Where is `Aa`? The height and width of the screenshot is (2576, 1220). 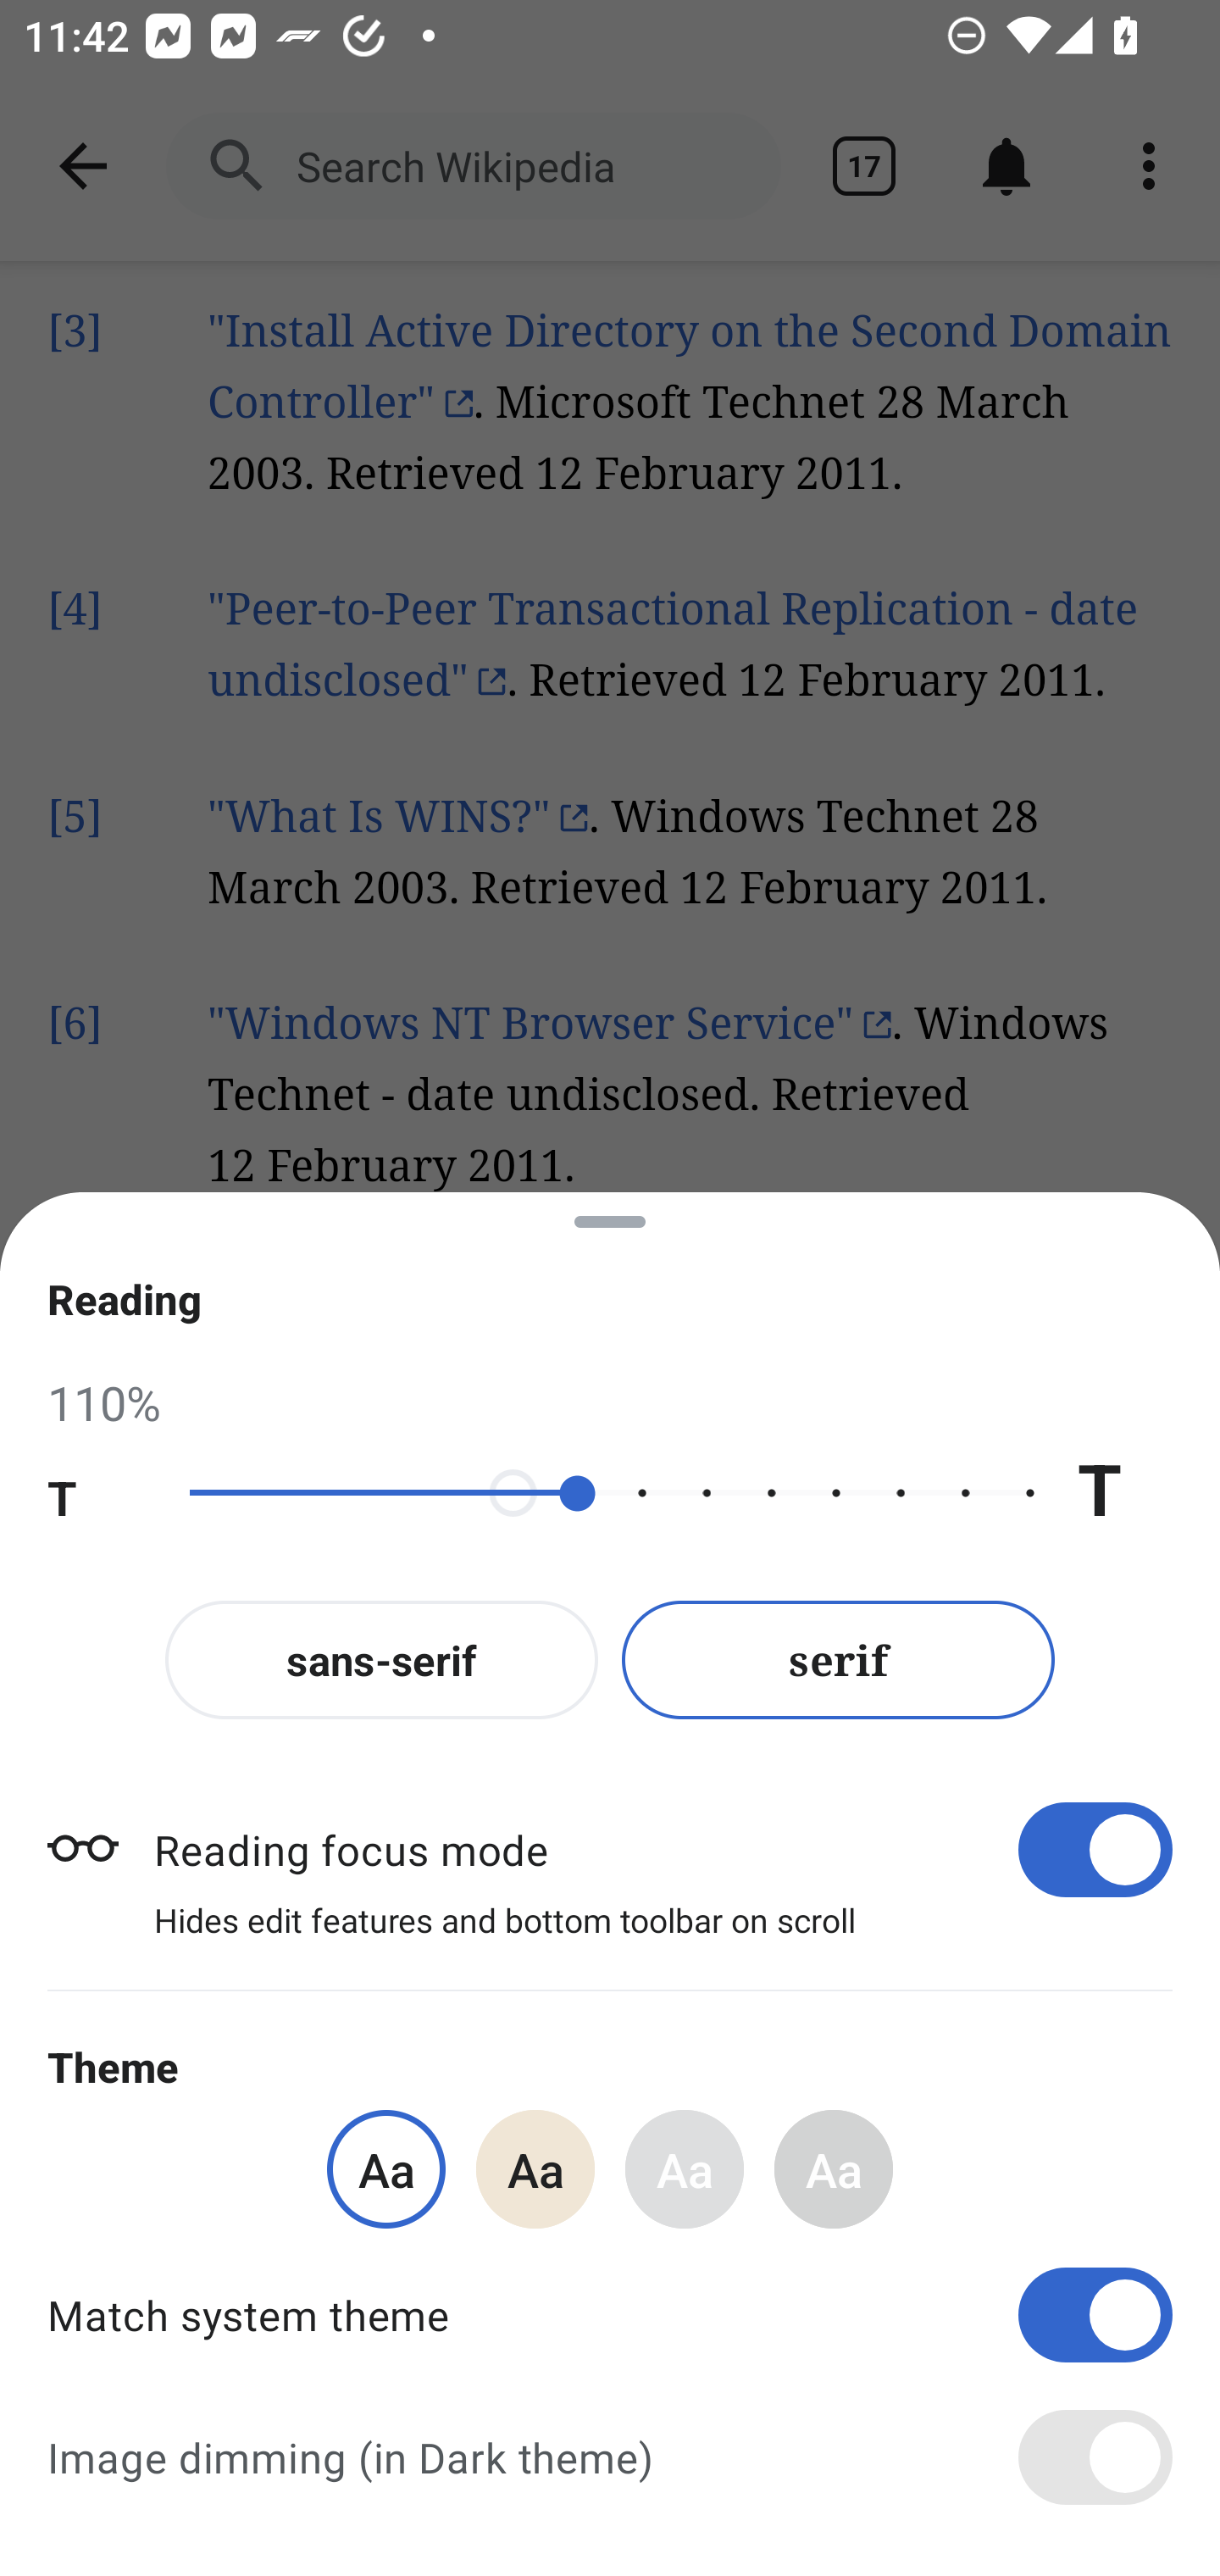 Aa is located at coordinates (834, 2168).